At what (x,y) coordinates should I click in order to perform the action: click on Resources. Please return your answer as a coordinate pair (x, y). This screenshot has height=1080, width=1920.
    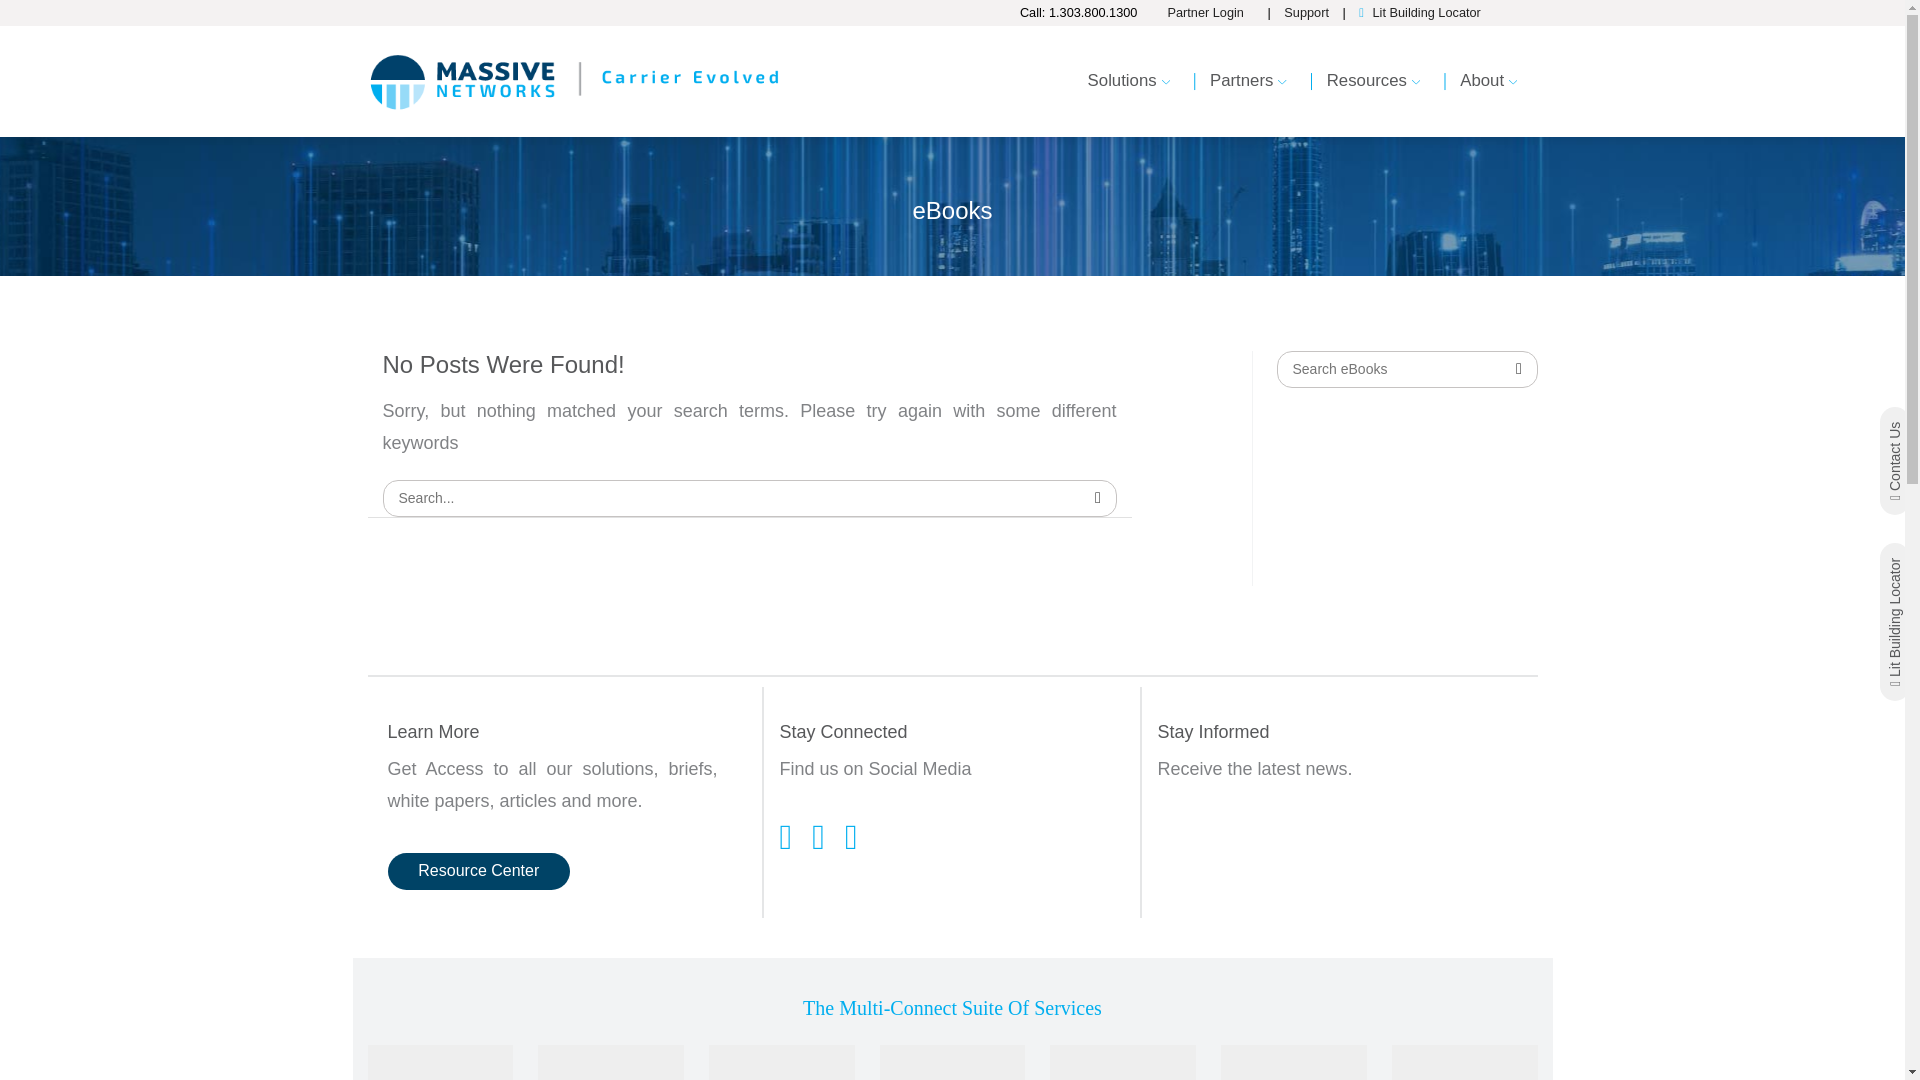
    Looking at the image, I should click on (1374, 90).